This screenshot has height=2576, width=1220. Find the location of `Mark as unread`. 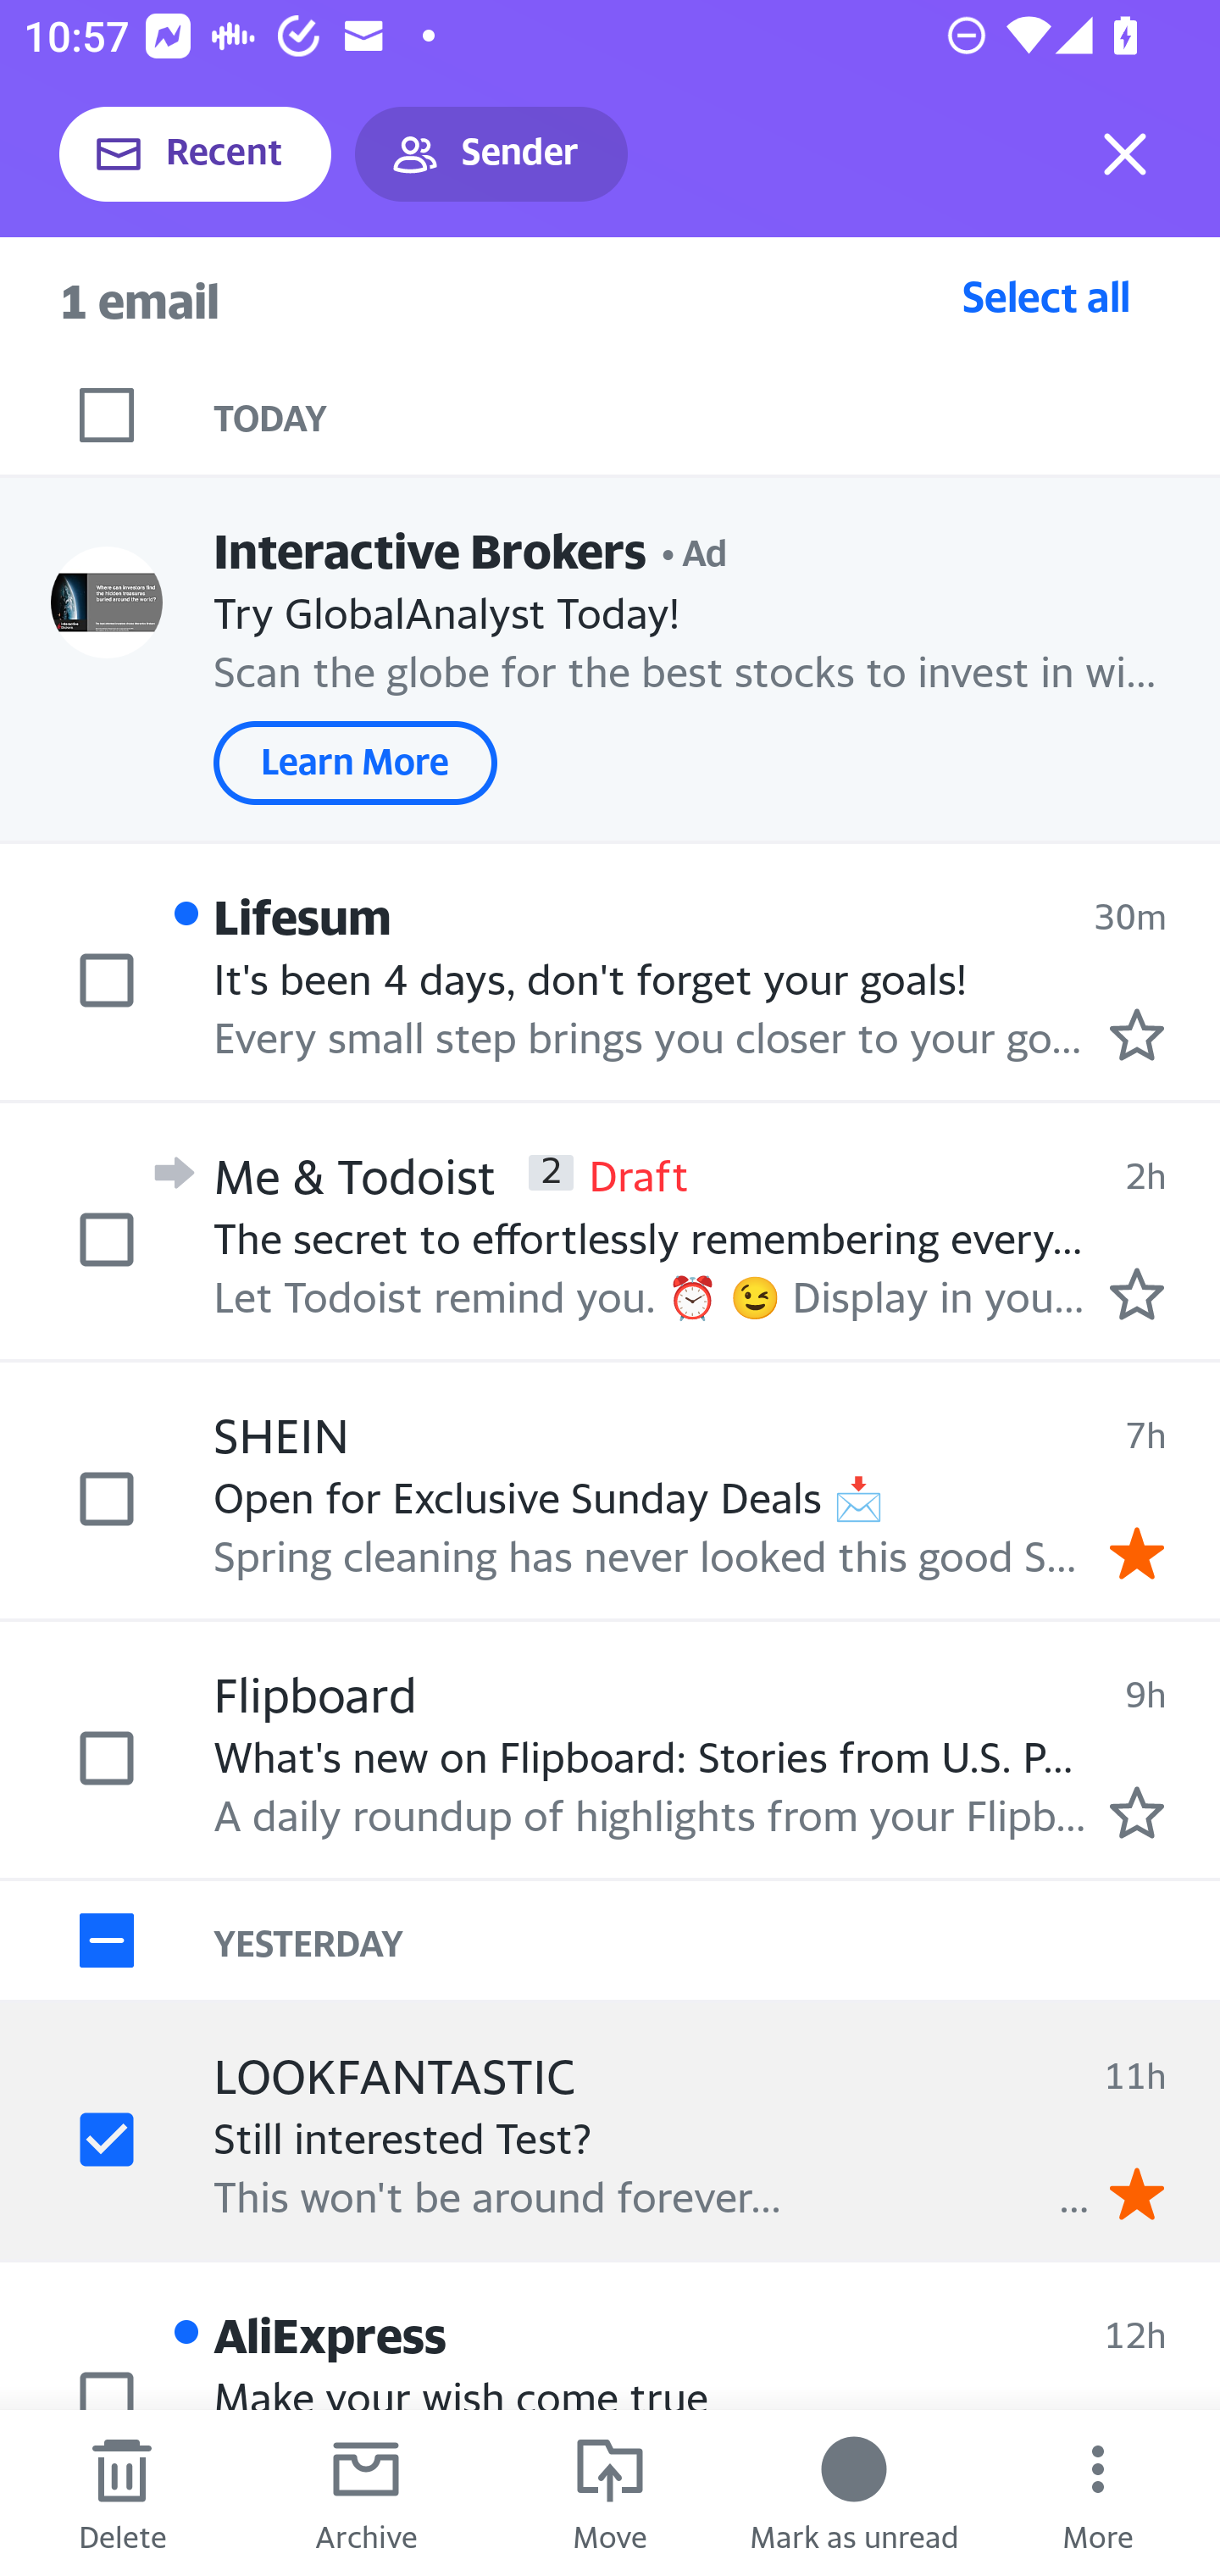

Mark as unread is located at coordinates (854, 2493).